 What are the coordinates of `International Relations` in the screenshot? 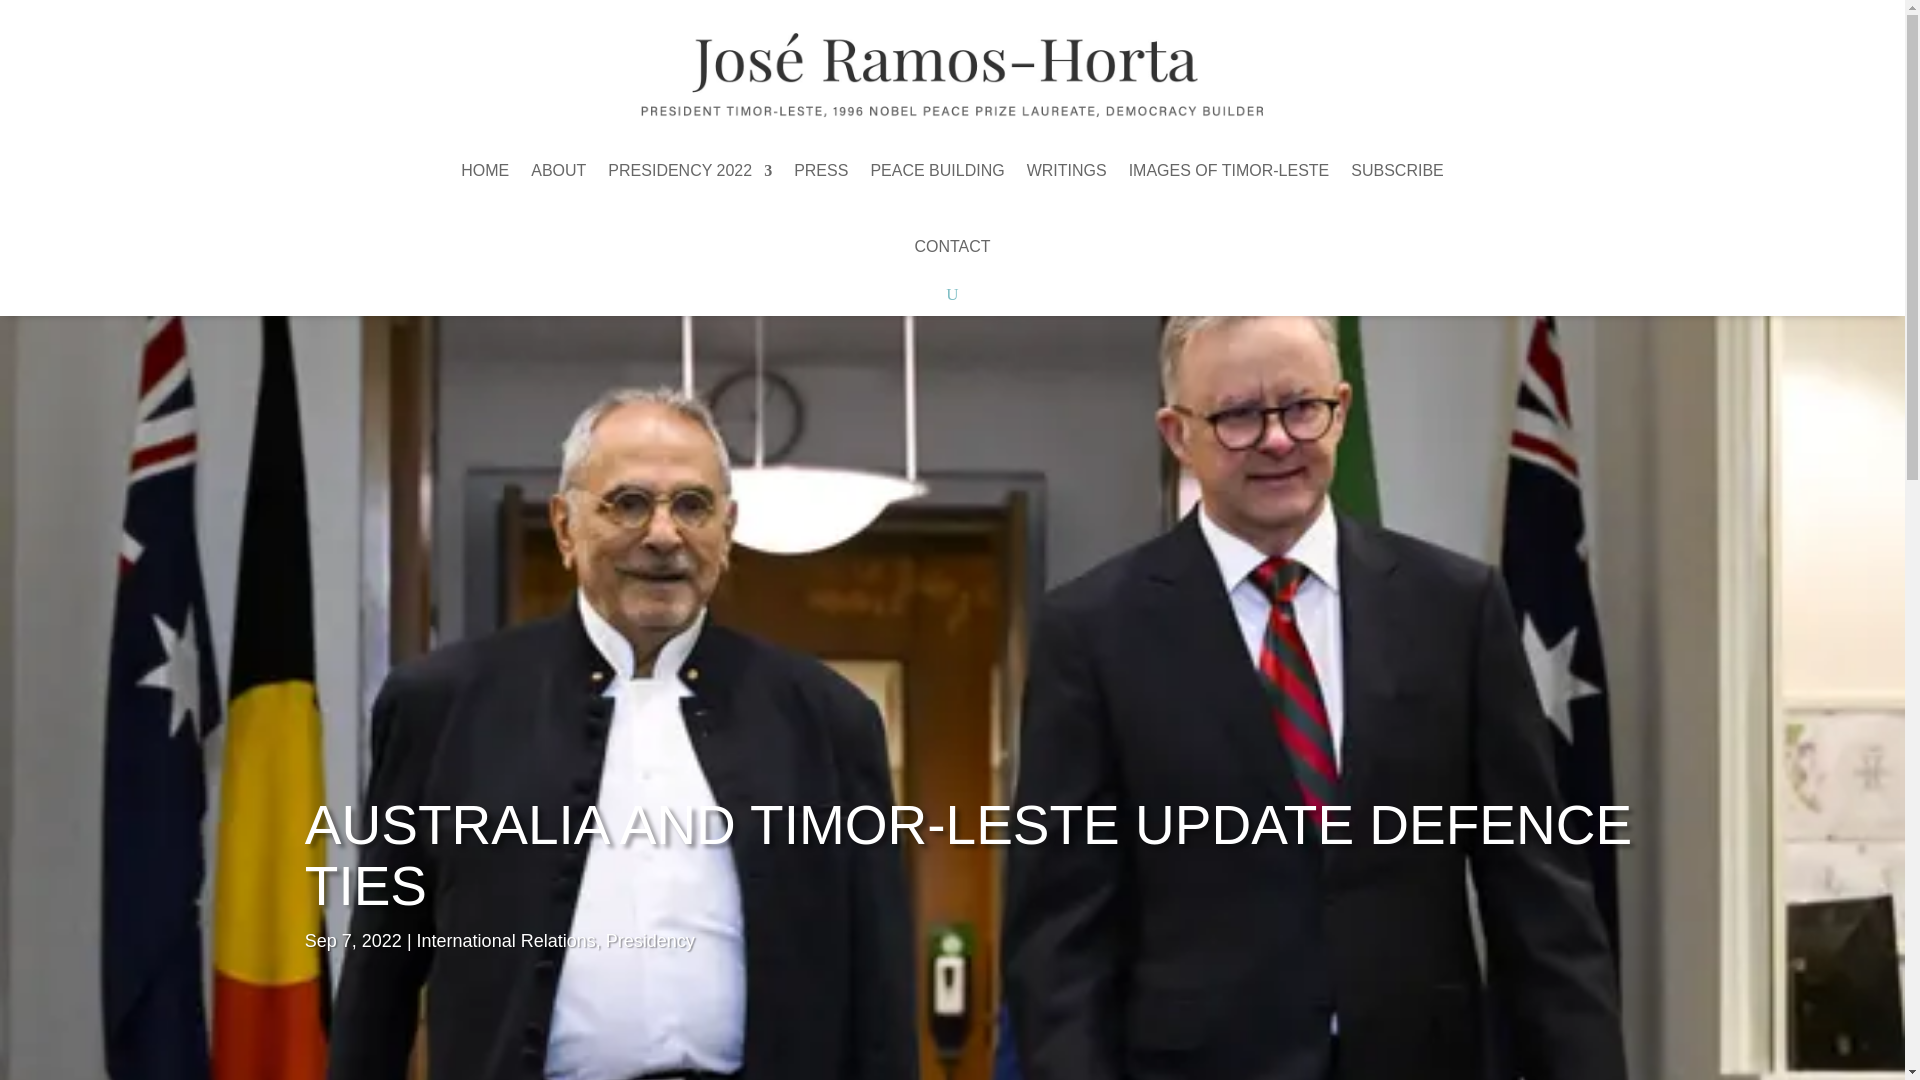 It's located at (506, 940).